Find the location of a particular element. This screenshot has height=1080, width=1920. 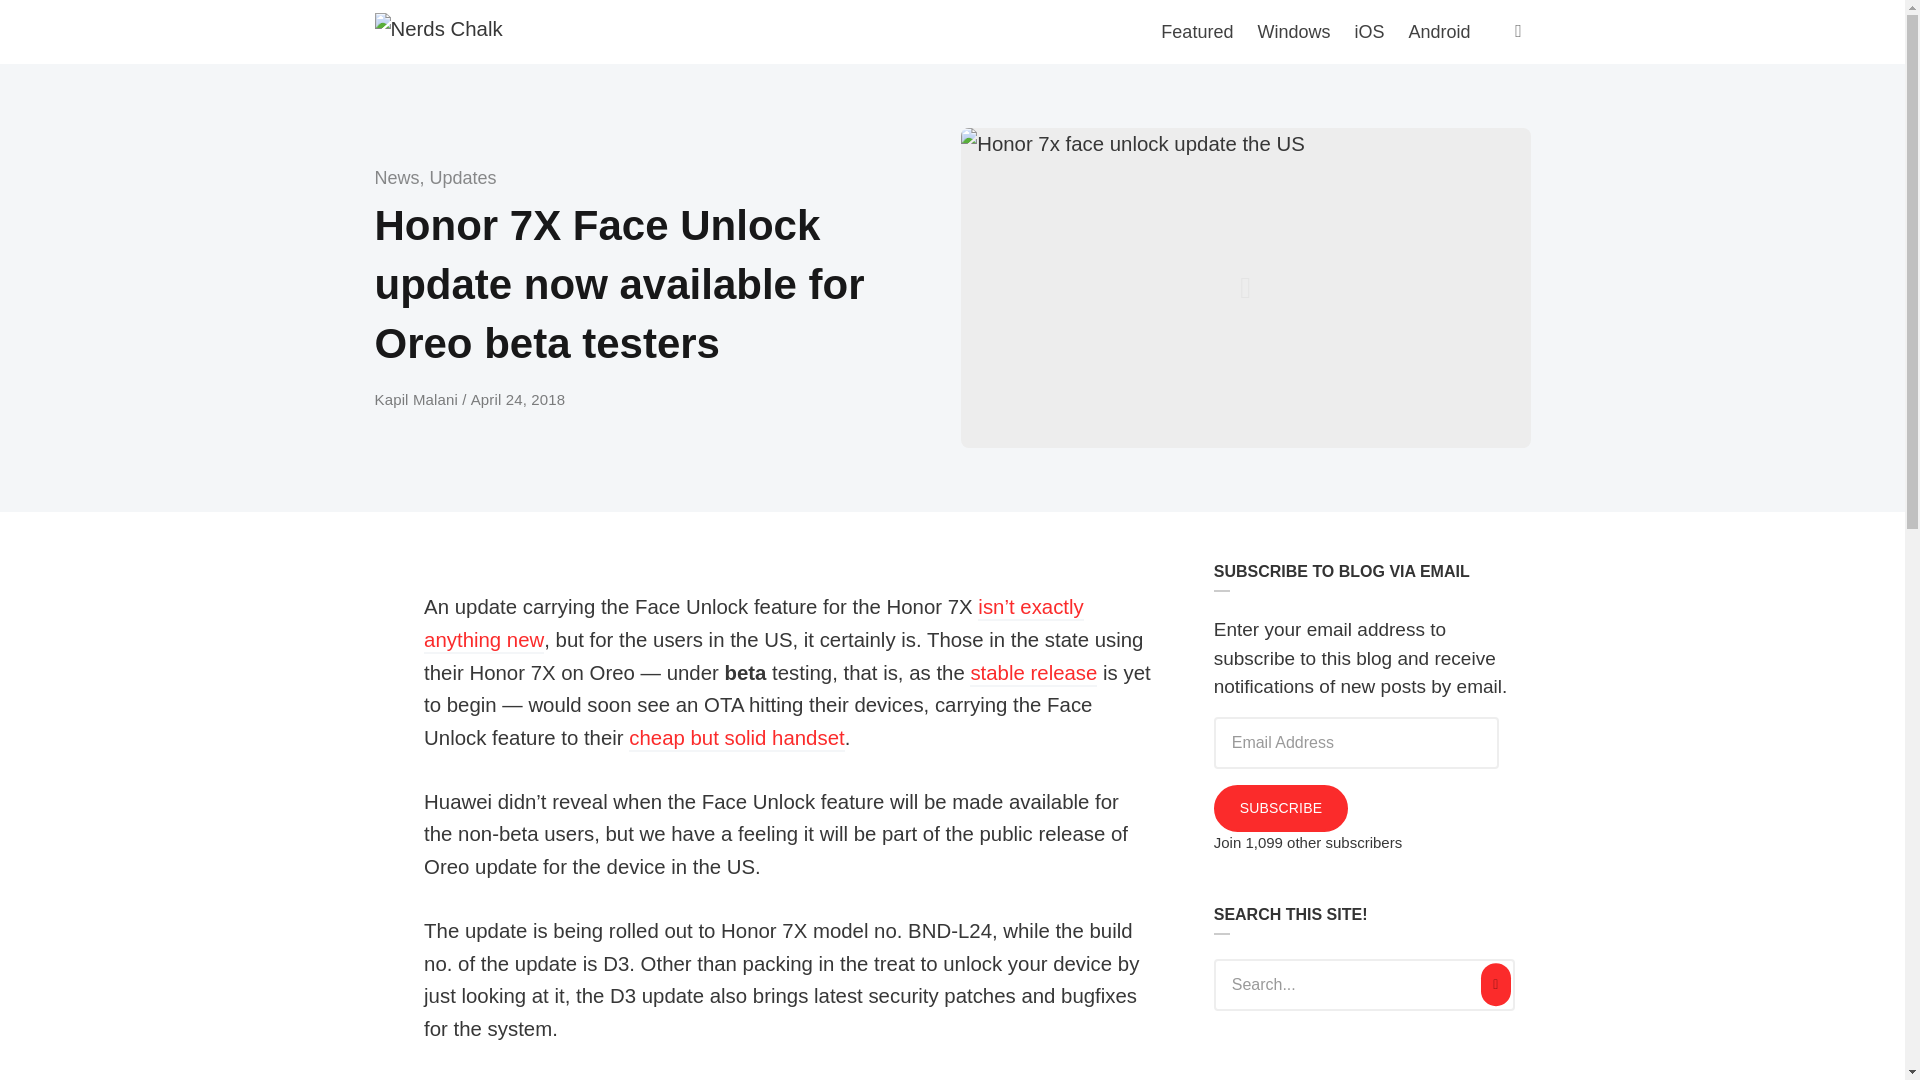

News is located at coordinates (396, 178).